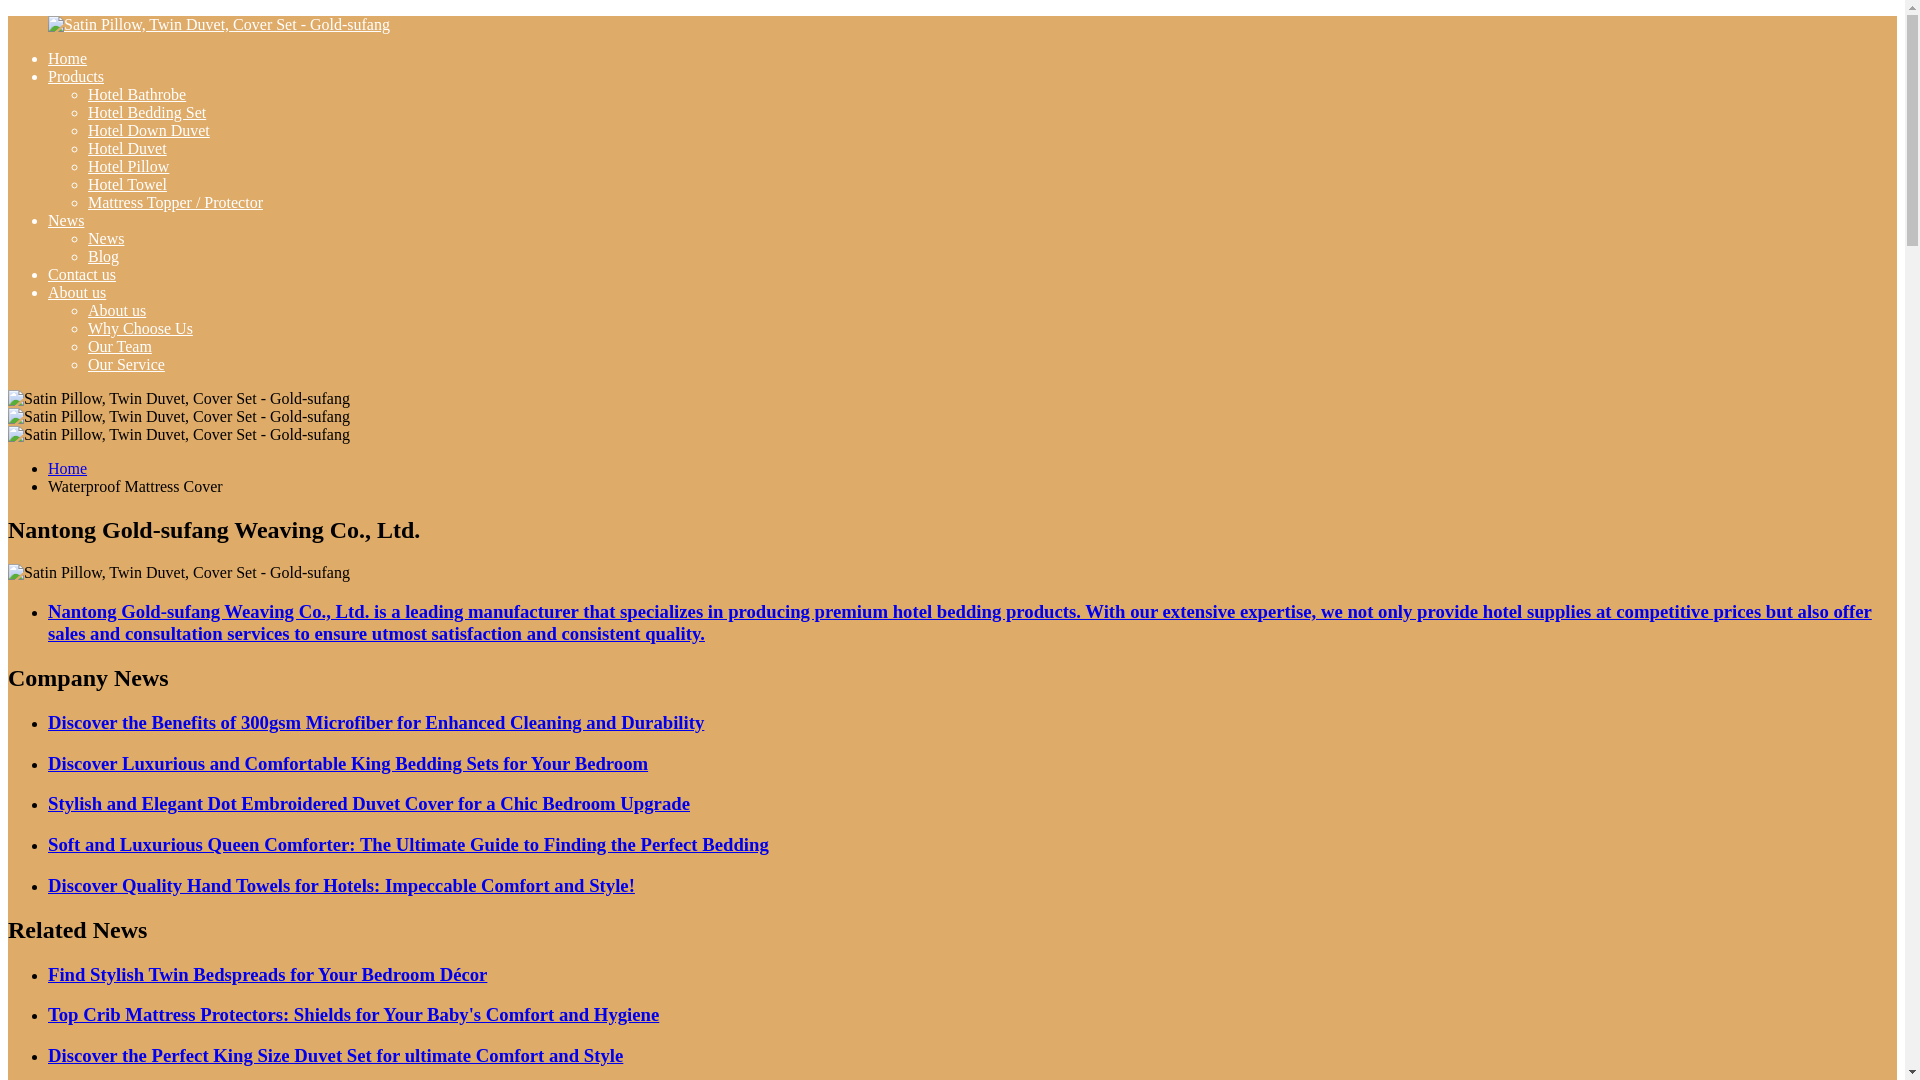 This screenshot has height=1080, width=1920. Describe the element at coordinates (128, 184) in the screenshot. I see `Hotel Towel` at that location.